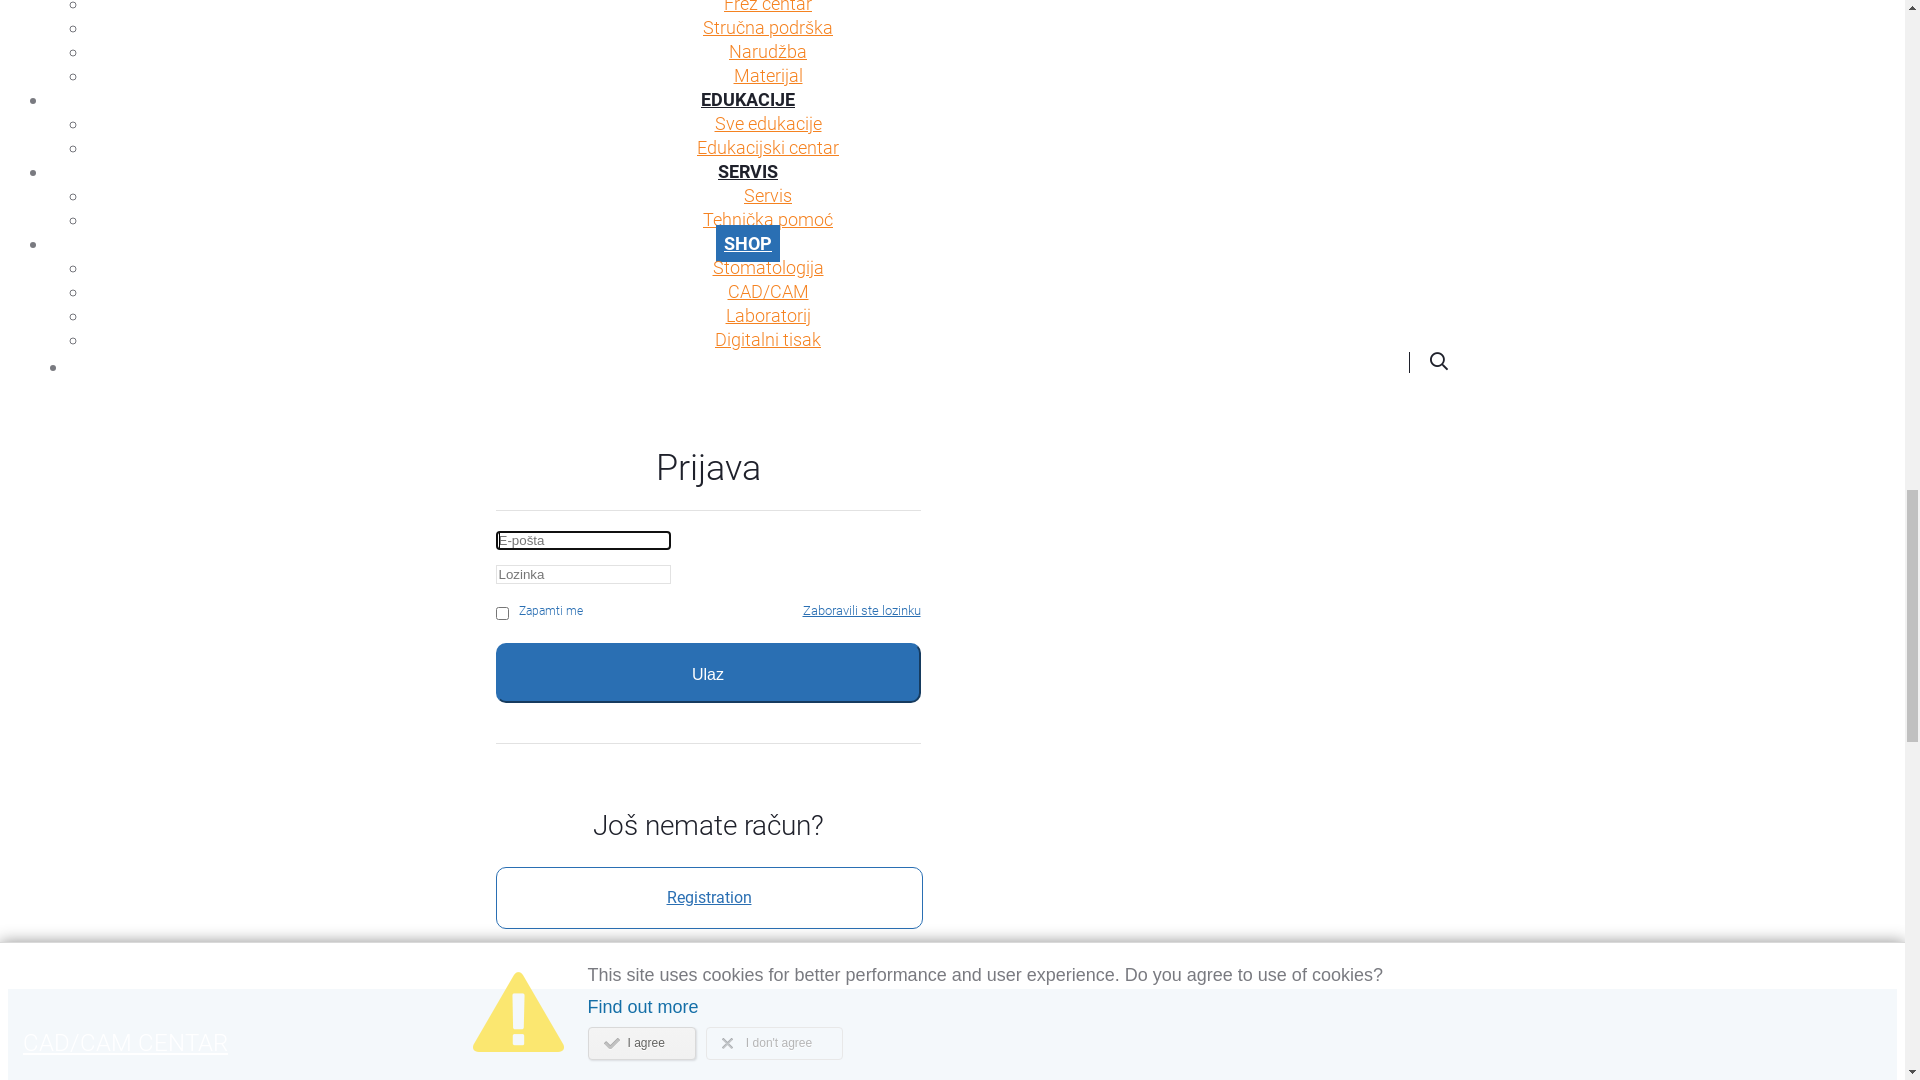 The width and height of the screenshot is (1920, 1080). What do you see at coordinates (768, 864) in the screenshot?
I see `Instrumenti` at bounding box center [768, 864].